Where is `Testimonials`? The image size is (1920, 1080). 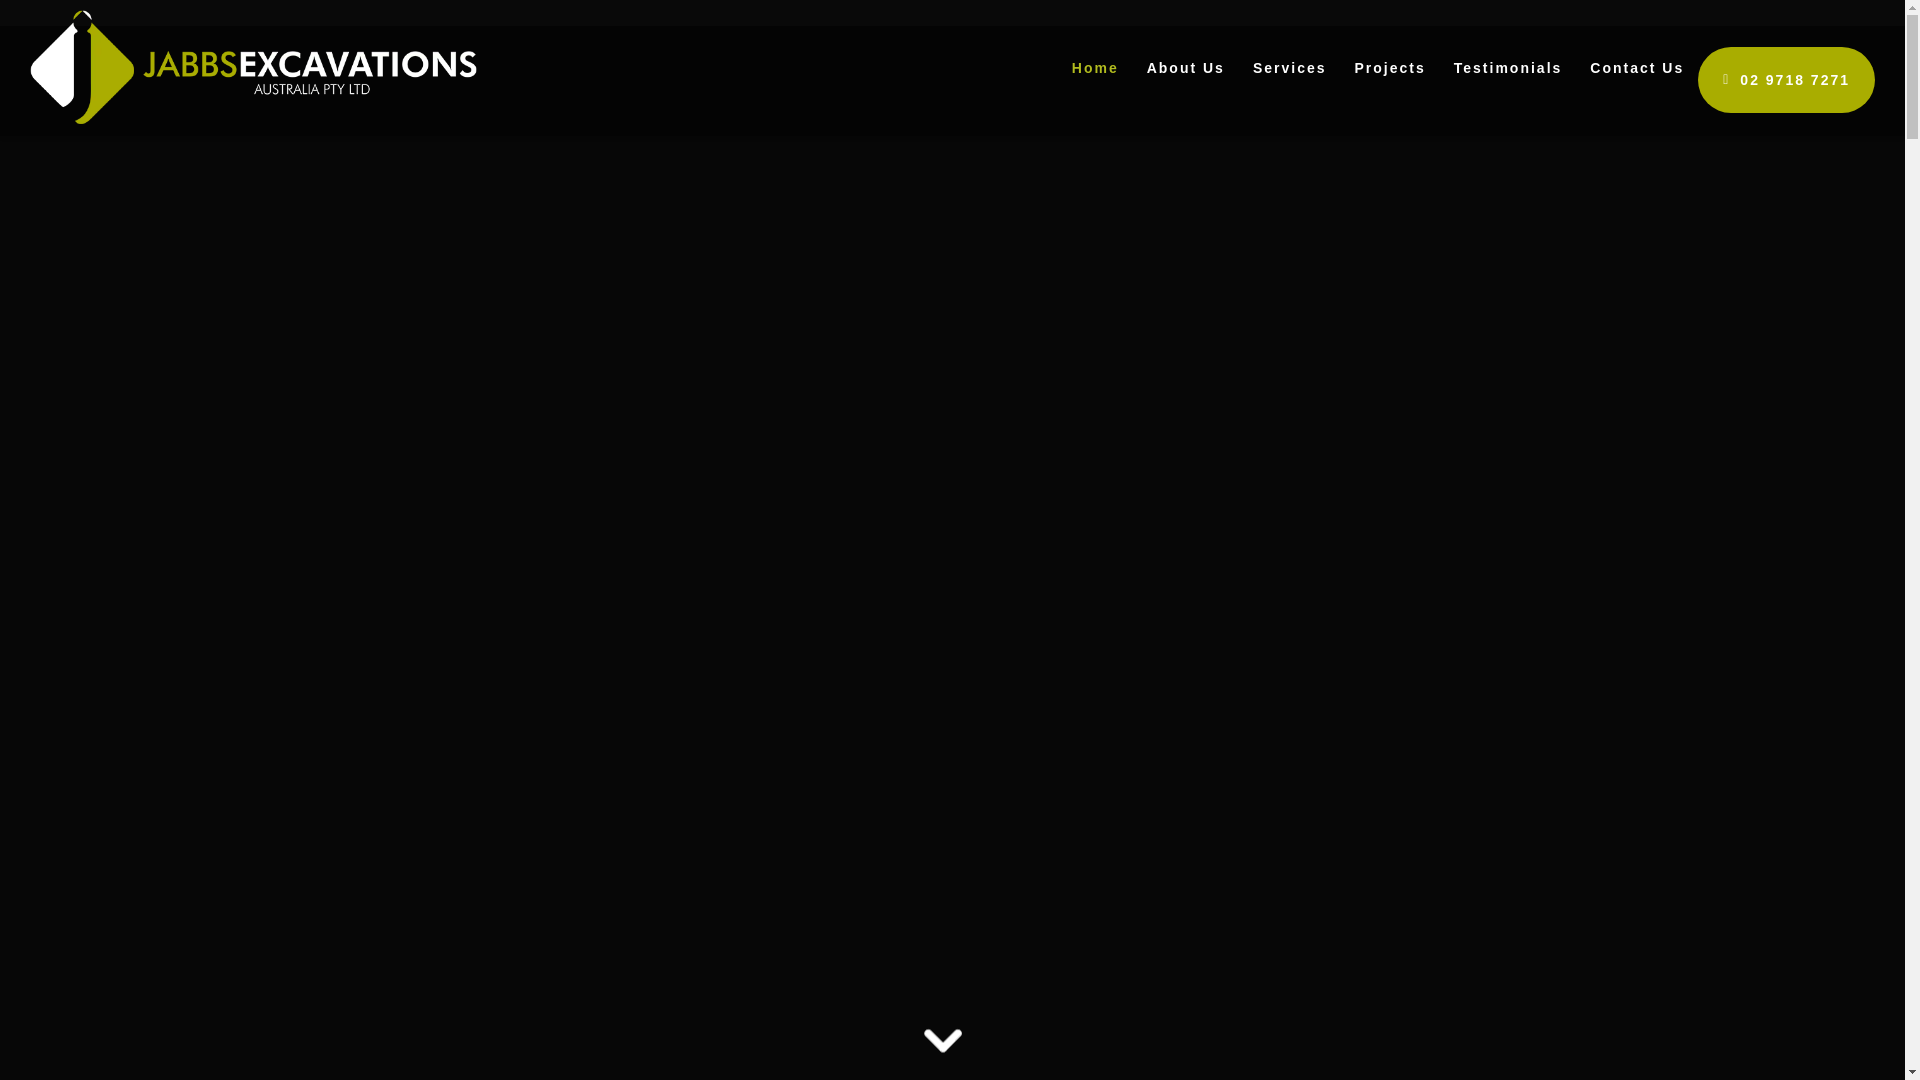
Testimonials is located at coordinates (1508, 68).